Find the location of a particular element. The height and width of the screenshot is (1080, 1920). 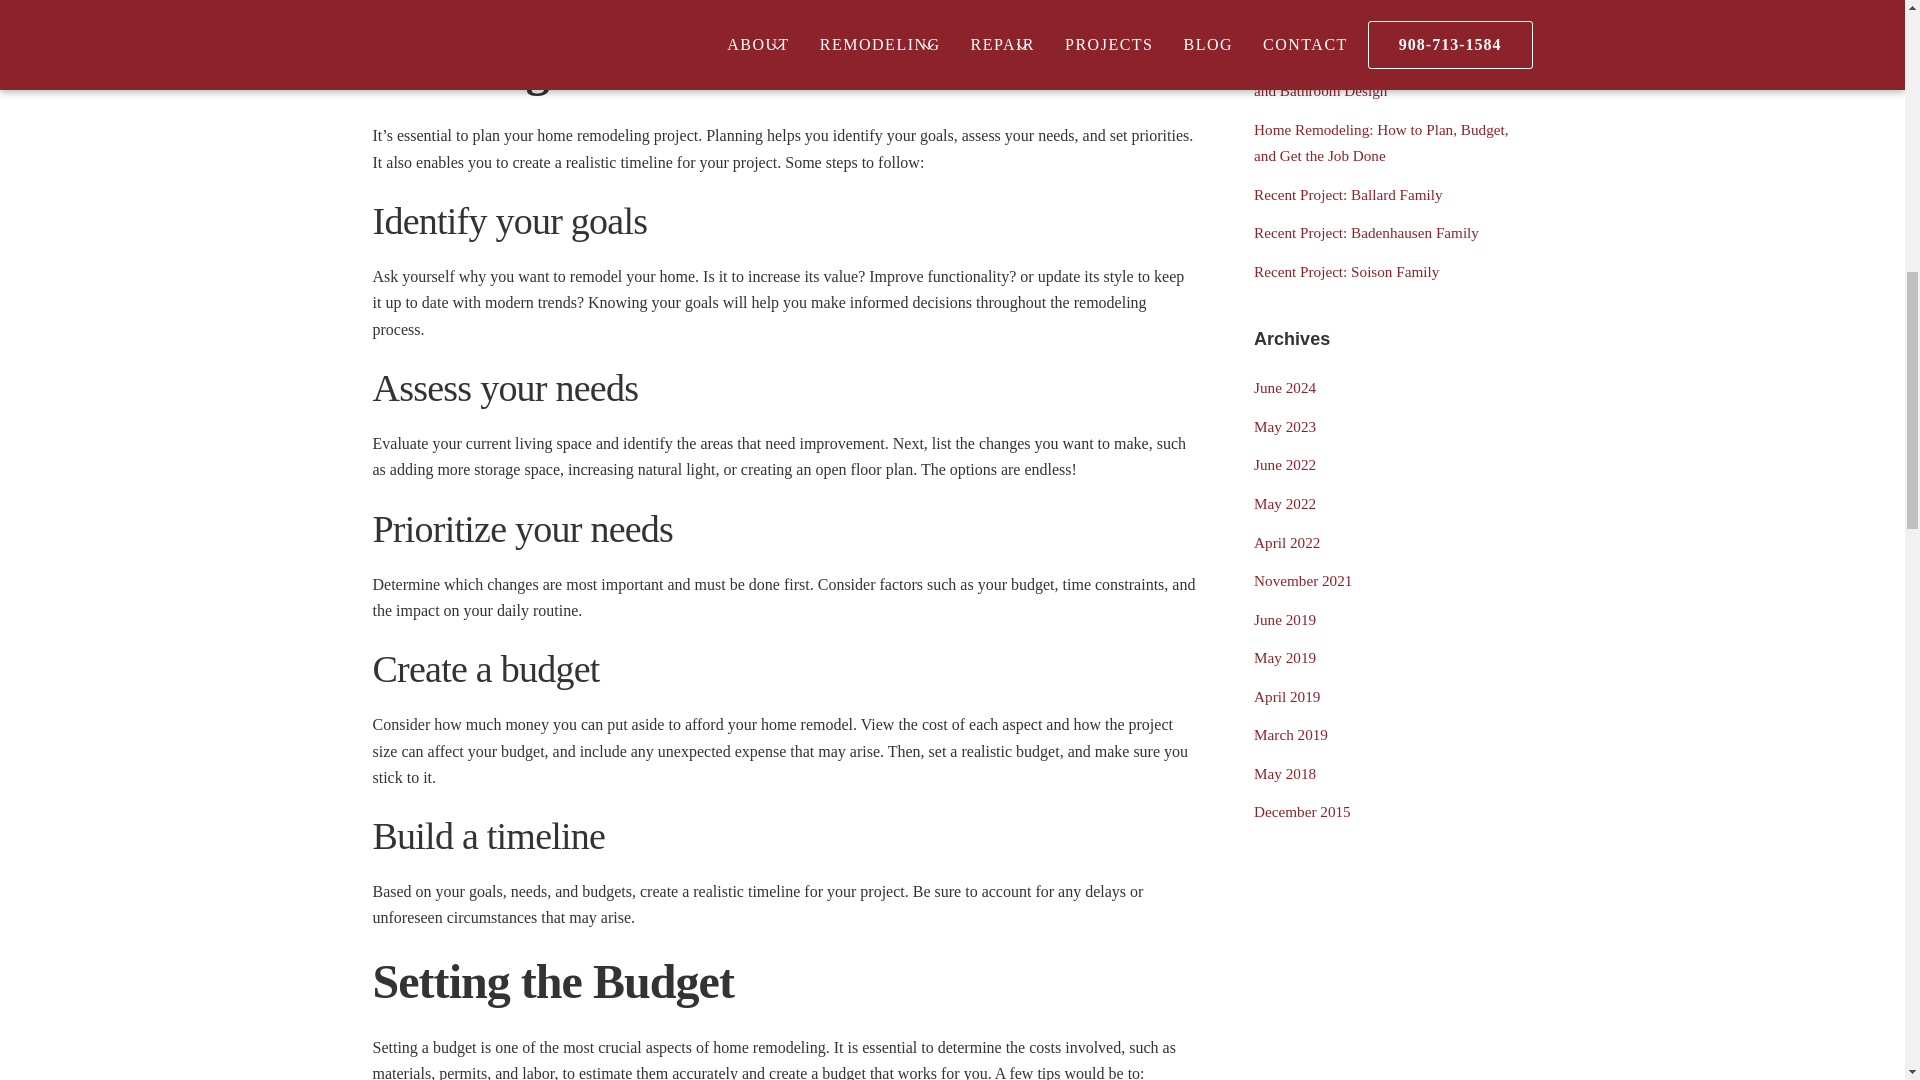

June 2019 is located at coordinates (1284, 619).